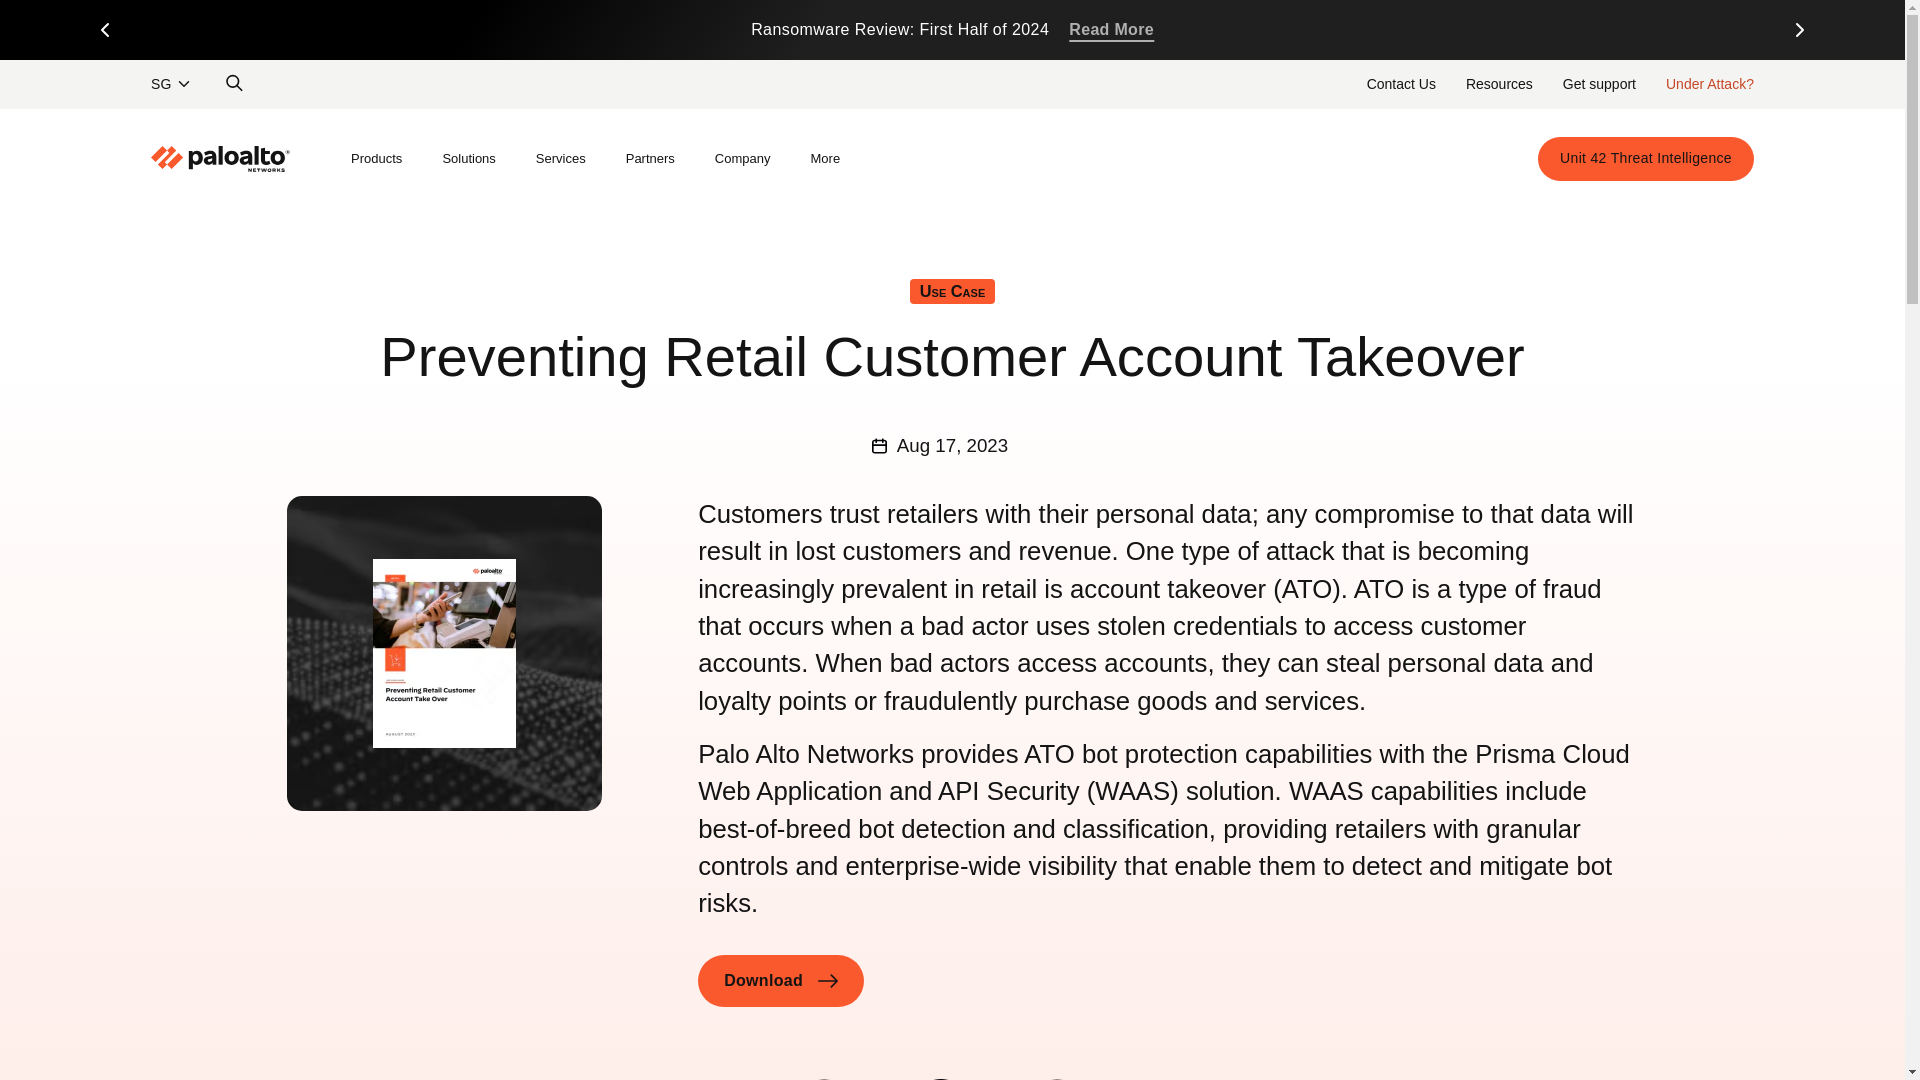  I want to click on Resources, so click(952, 30).